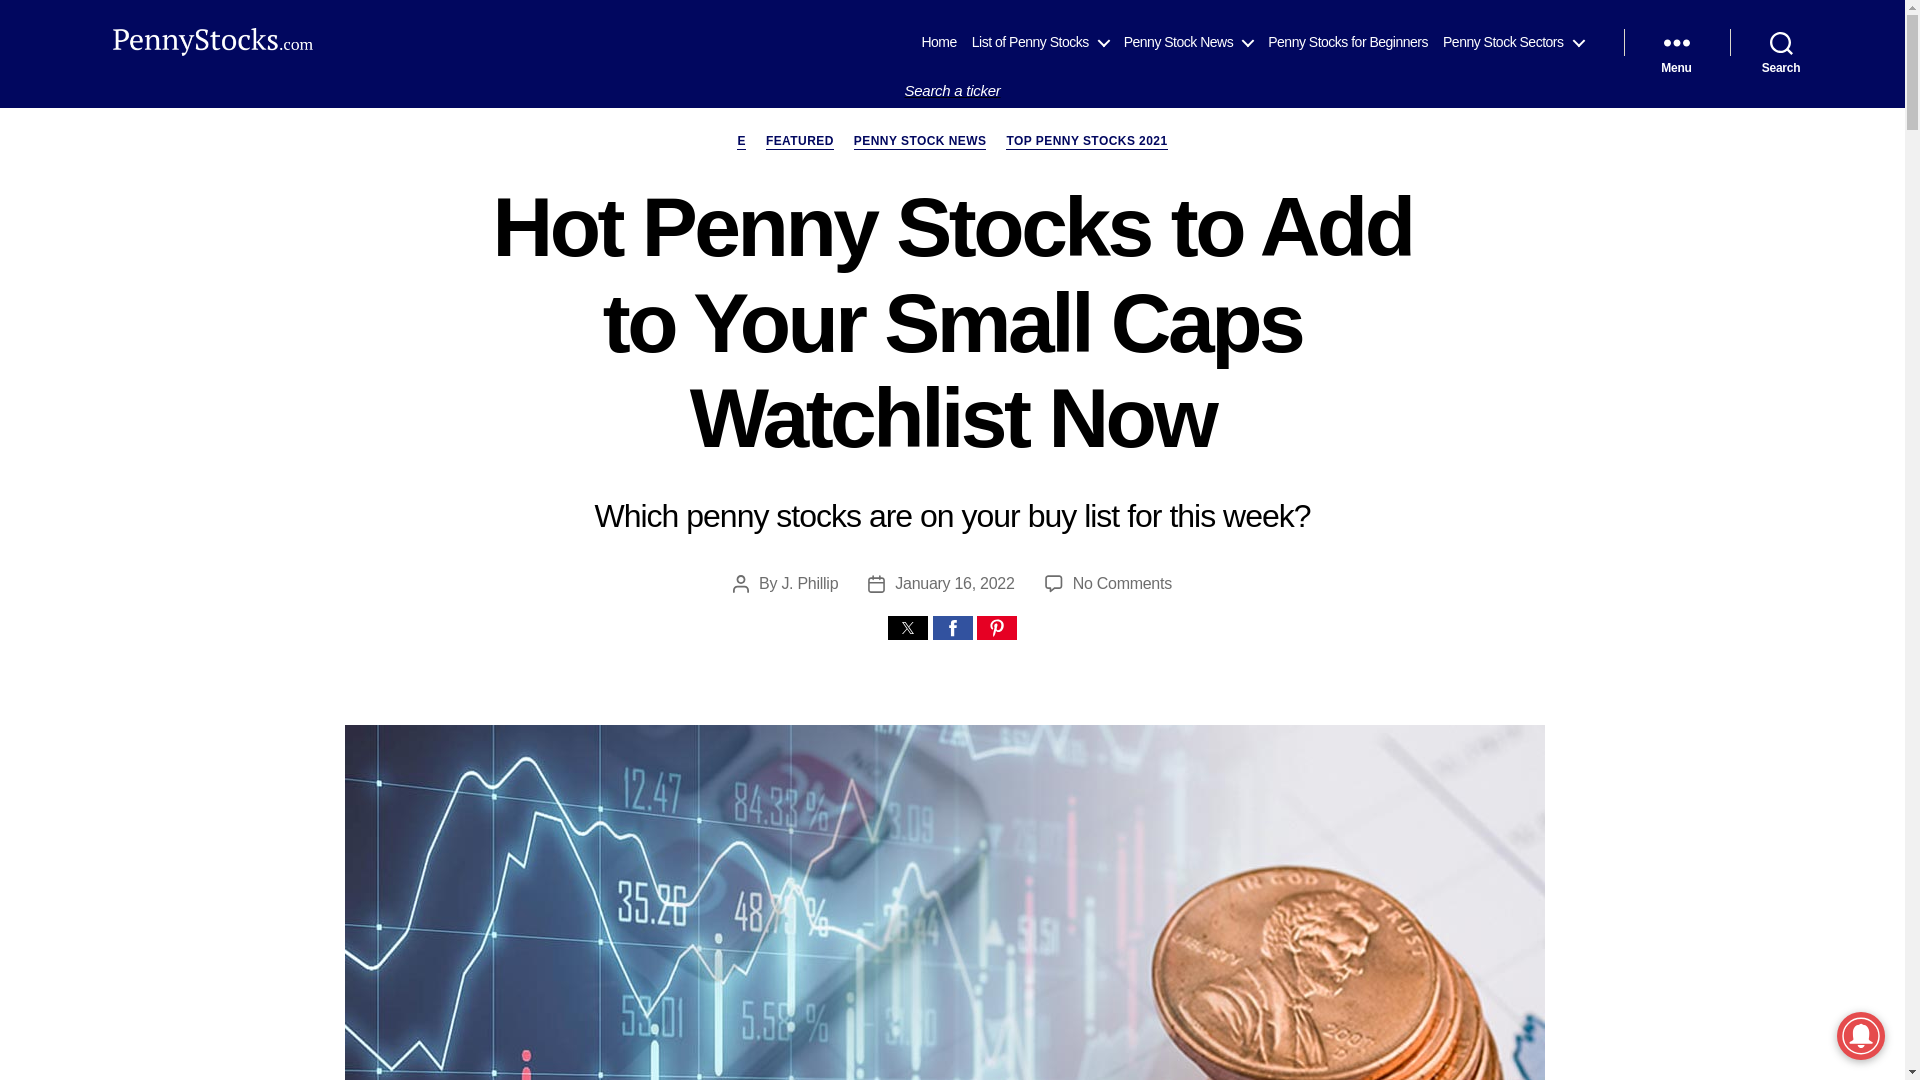 This screenshot has width=1920, height=1080. What do you see at coordinates (800, 142) in the screenshot?
I see `FEATURED` at bounding box center [800, 142].